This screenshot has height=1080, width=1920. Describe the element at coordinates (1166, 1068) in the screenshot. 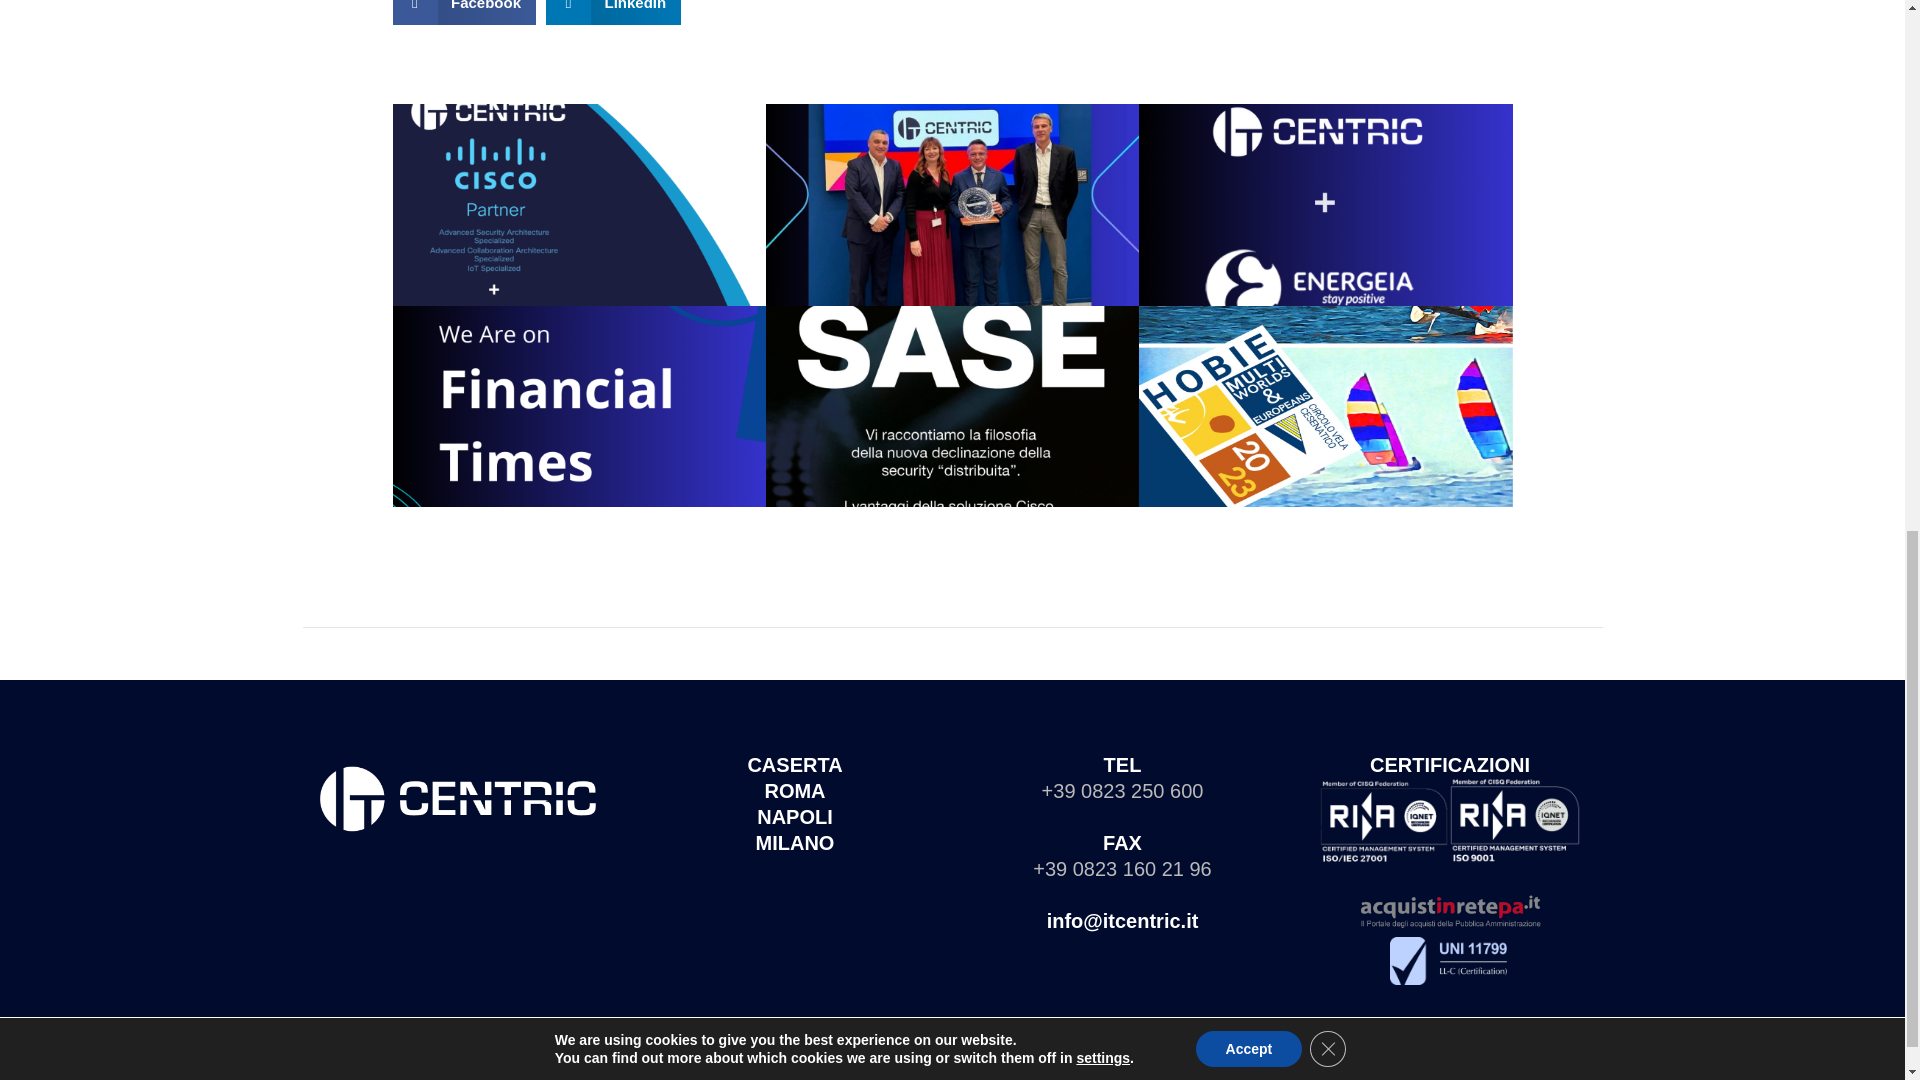

I see `SODO CREATIVE STUDIO` at that location.